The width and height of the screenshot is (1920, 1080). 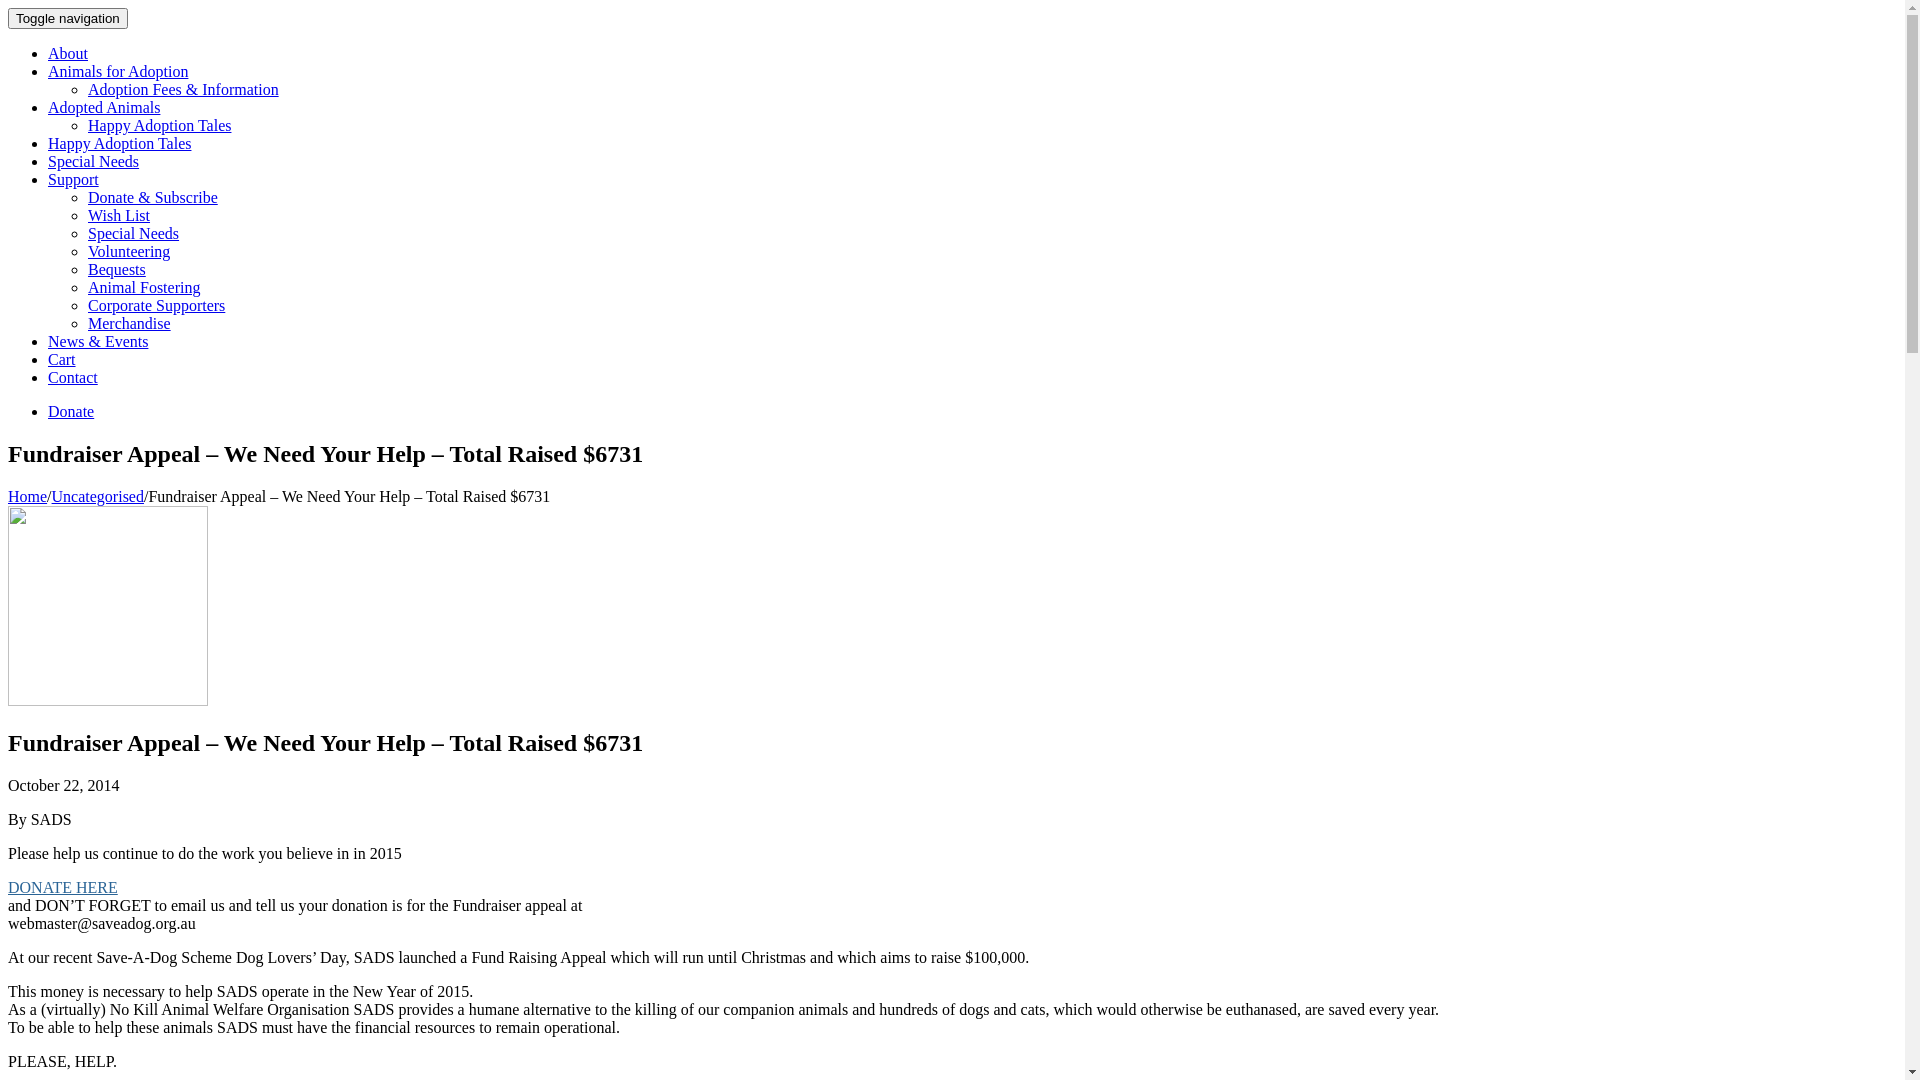 What do you see at coordinates (74, 180) in the screenshot?
I see `Support` at bounding box center [74, 180].